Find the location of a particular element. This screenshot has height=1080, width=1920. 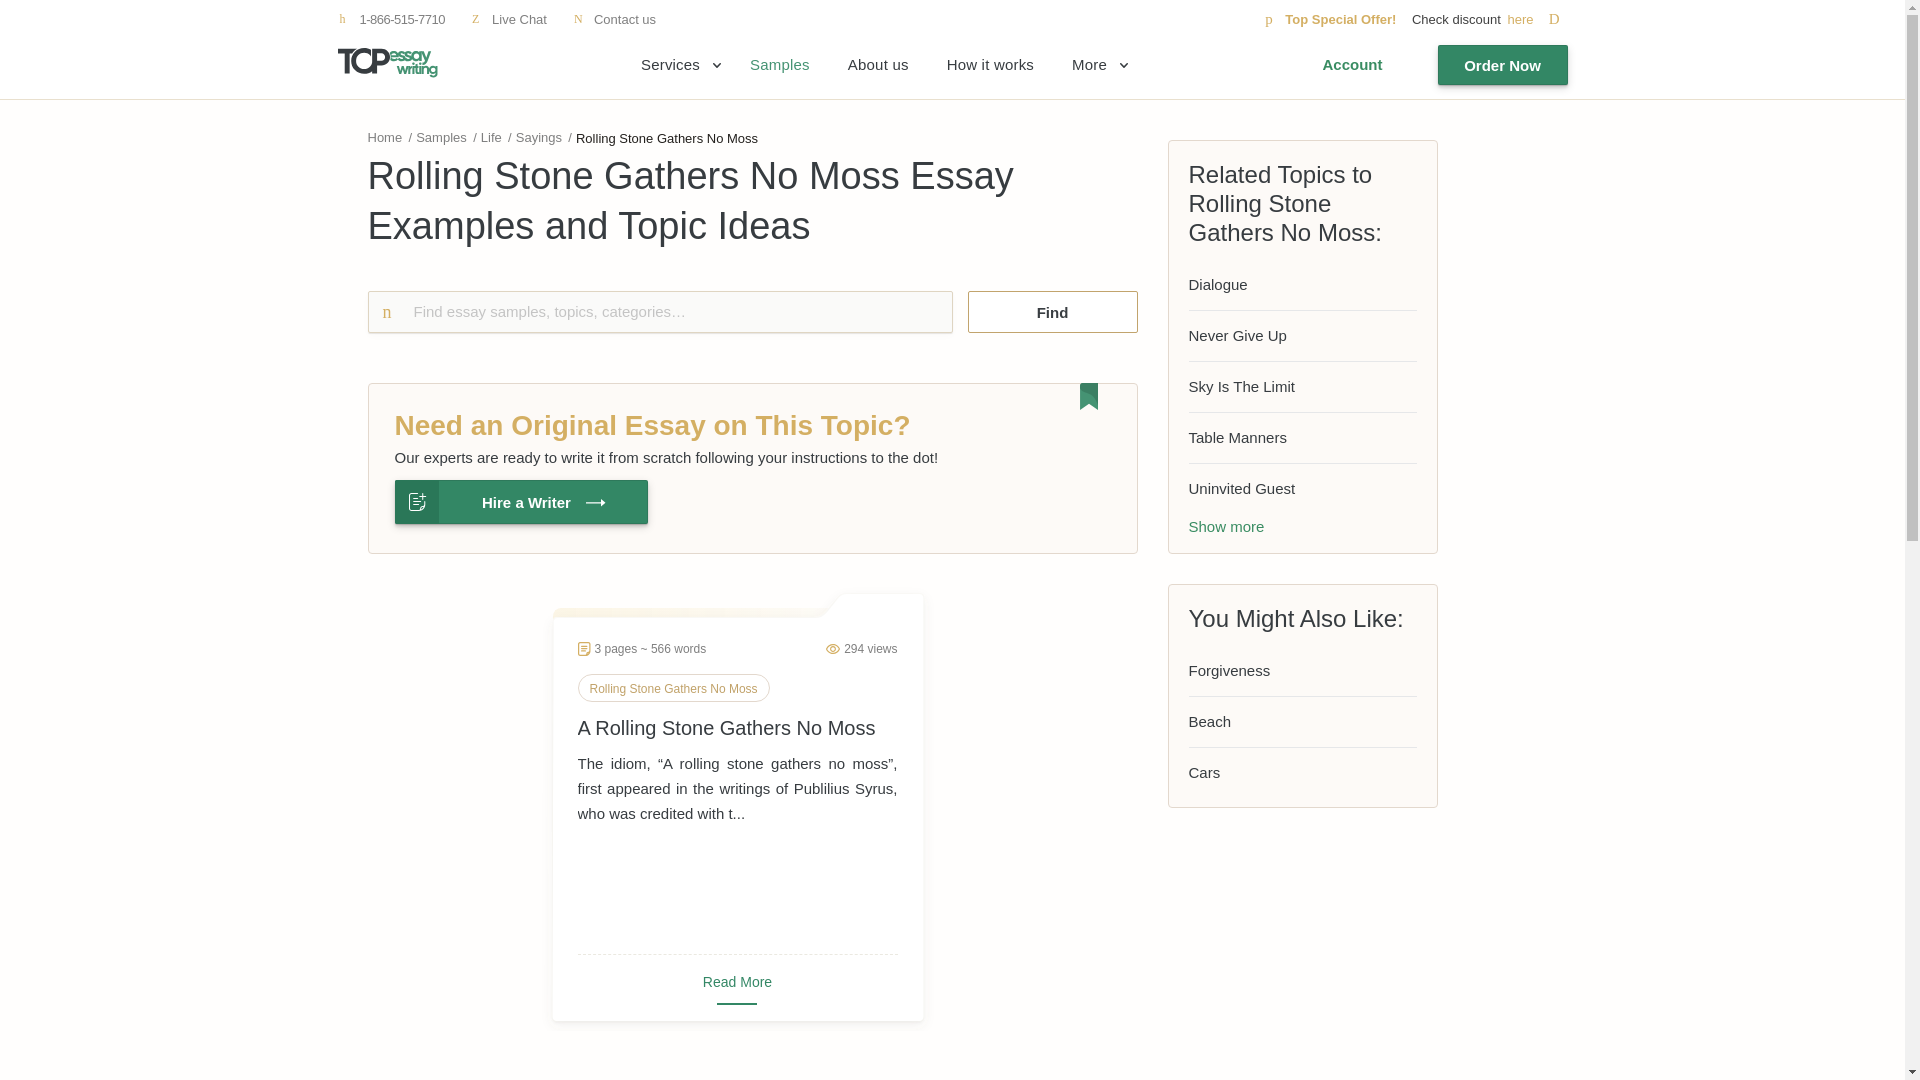

Sayings is located at coordinates (539, 136).